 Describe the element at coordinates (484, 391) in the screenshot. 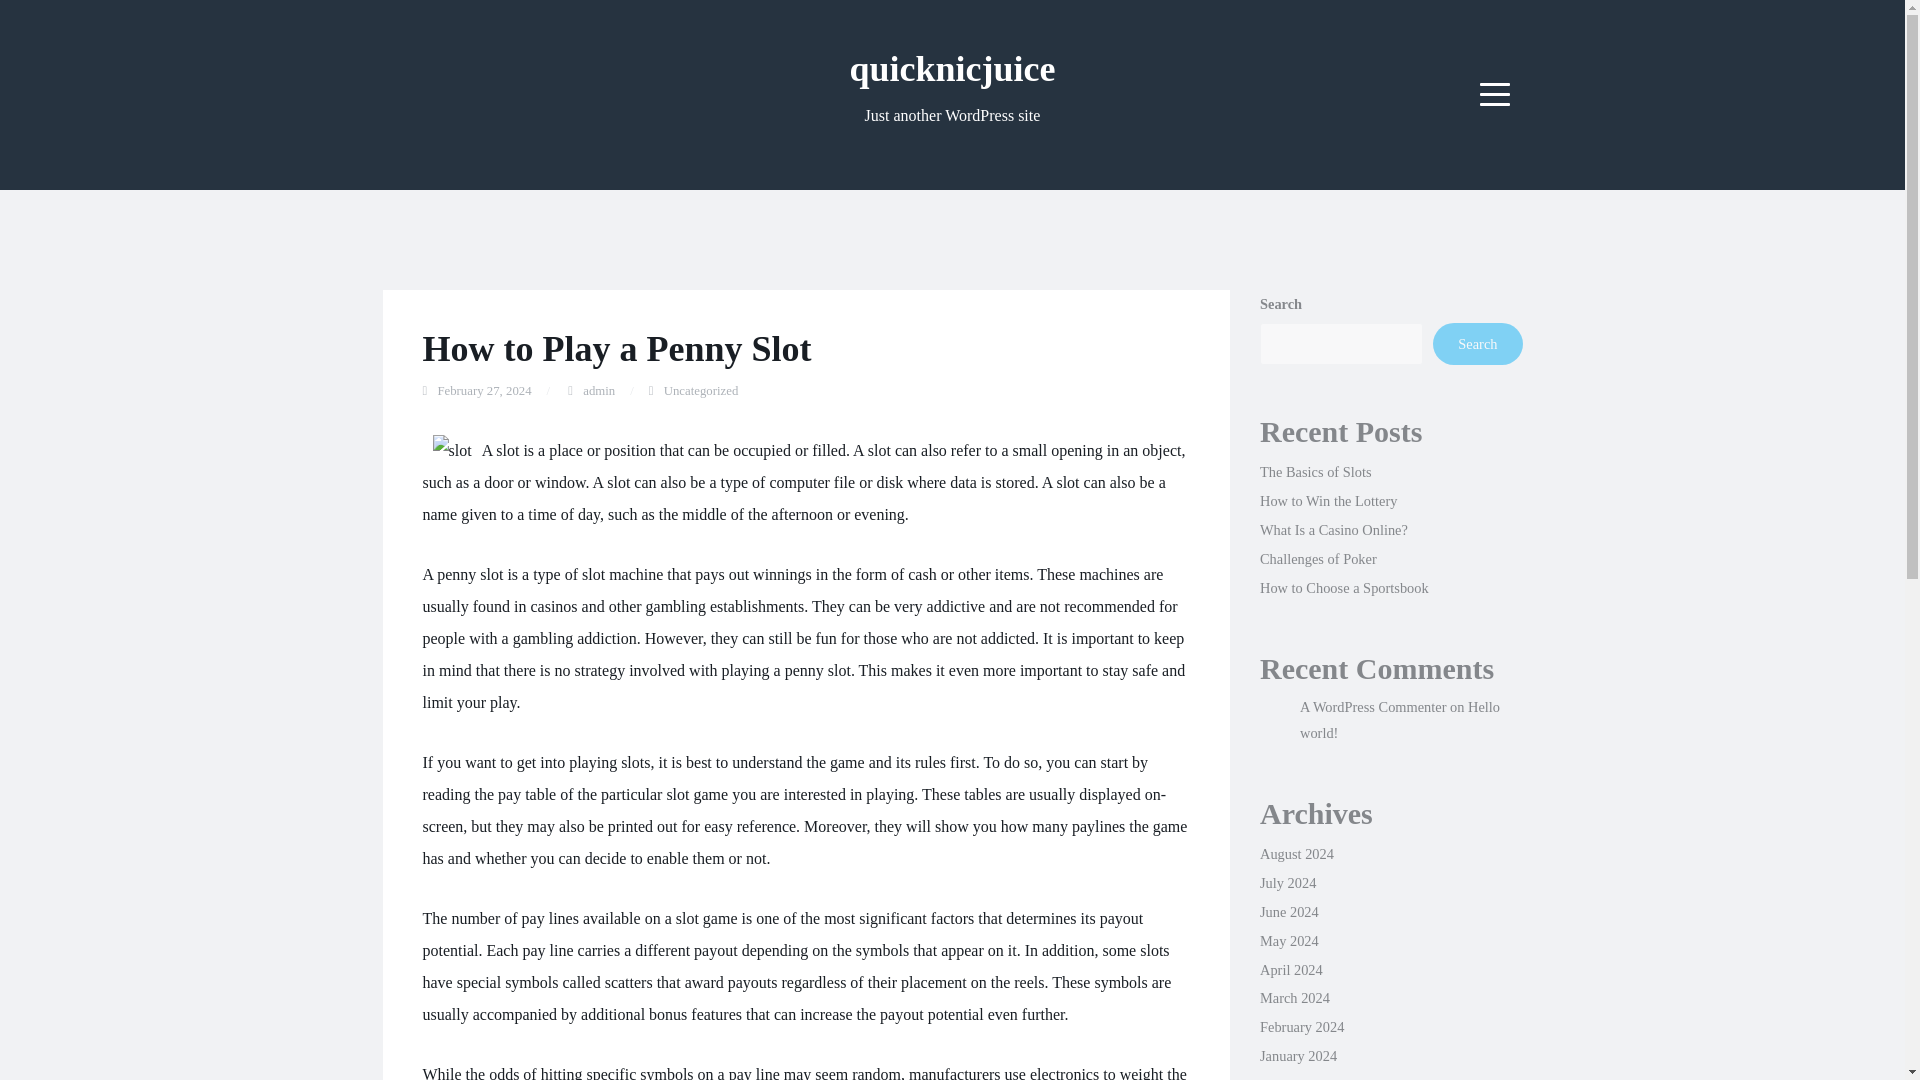

I see `February 27, 2024` at that location.